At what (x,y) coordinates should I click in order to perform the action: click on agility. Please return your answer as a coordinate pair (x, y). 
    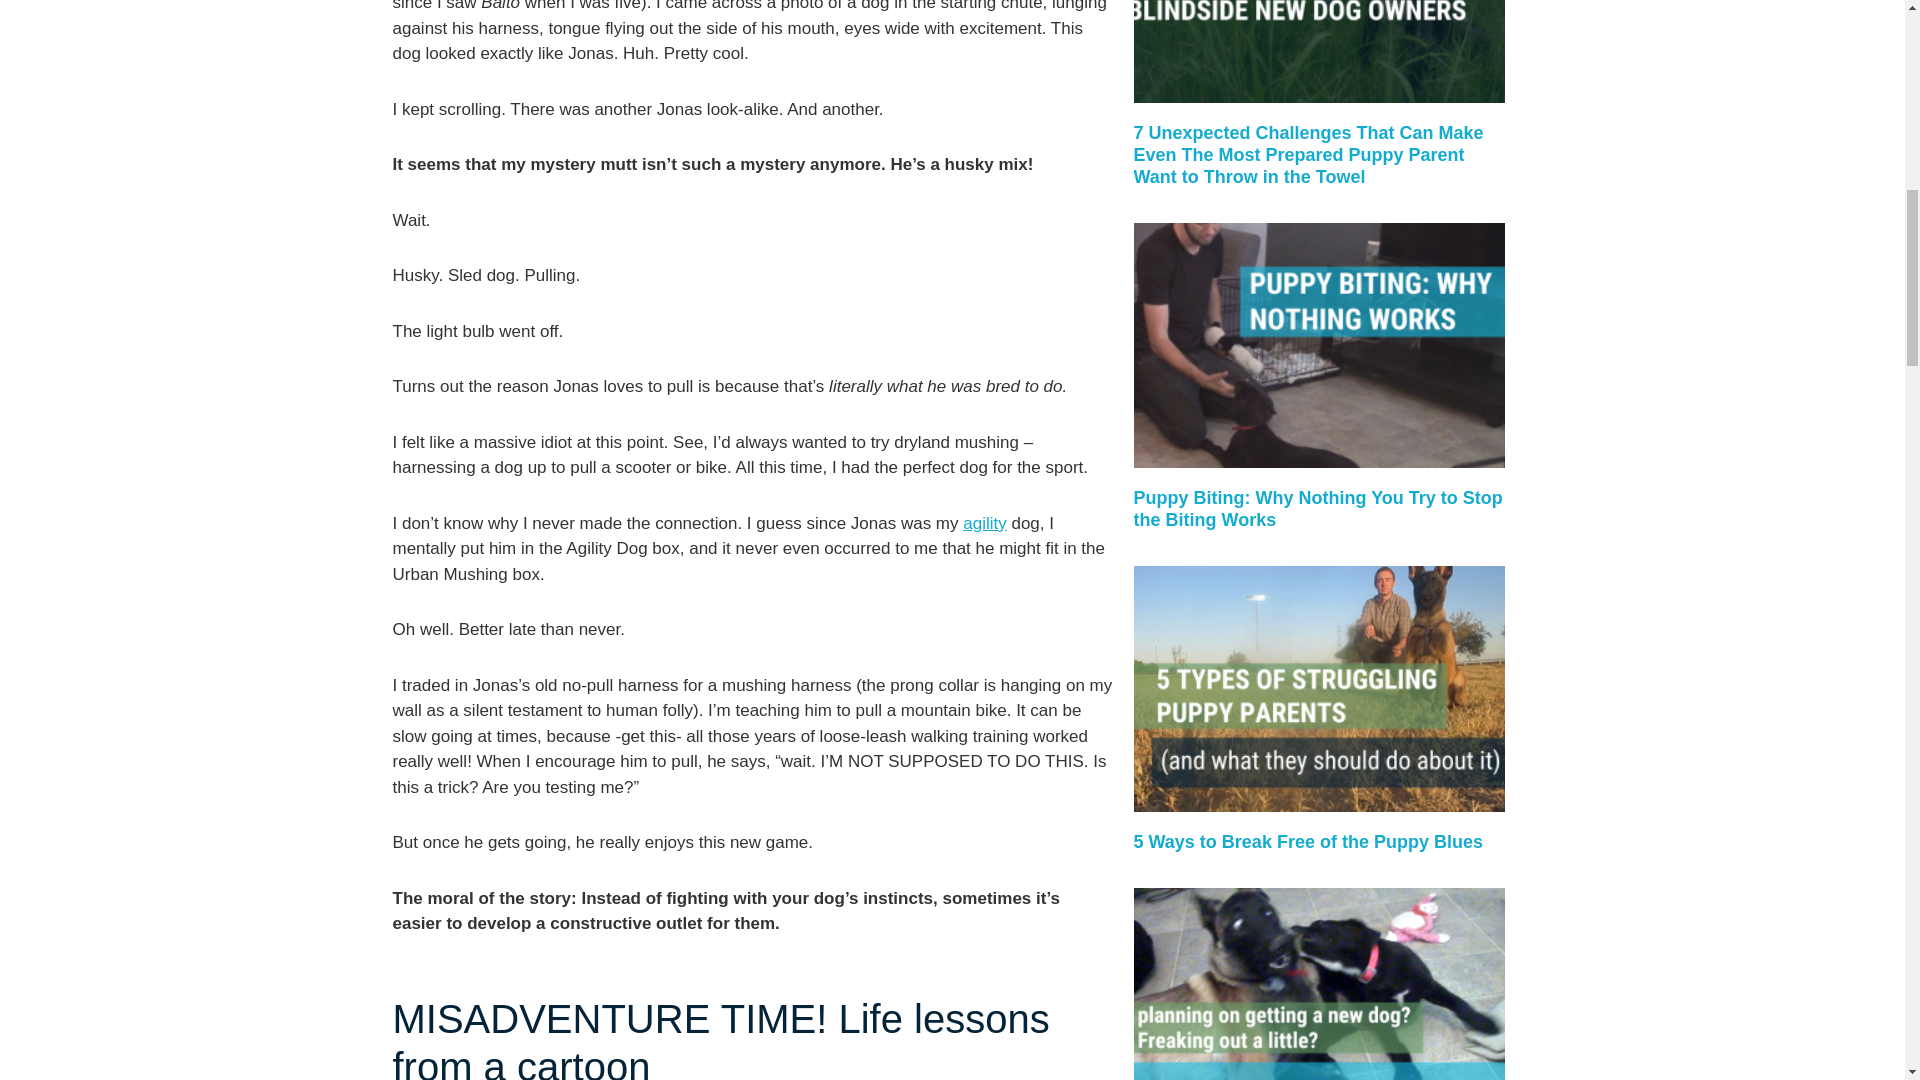
    Looking at the image, I should click on (984, 524).